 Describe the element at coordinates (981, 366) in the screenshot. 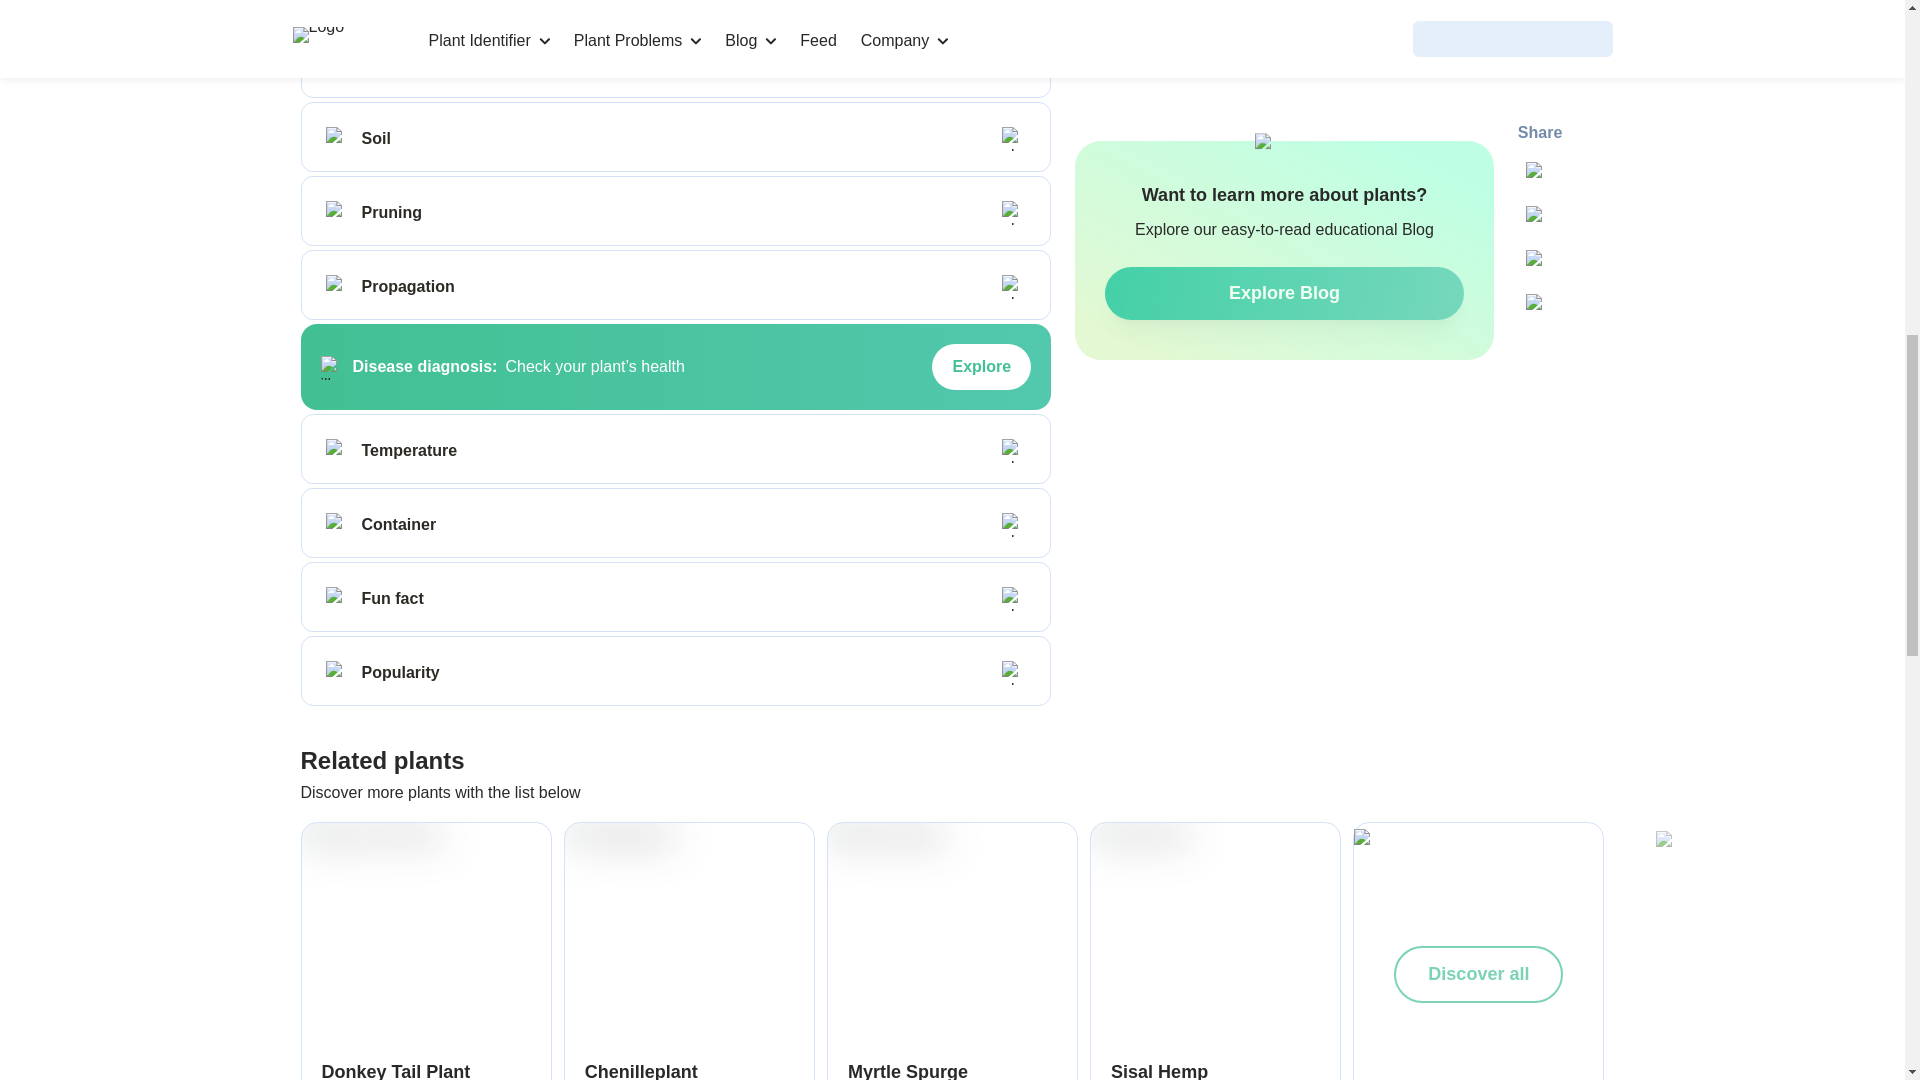

I see `Explore` at that location.